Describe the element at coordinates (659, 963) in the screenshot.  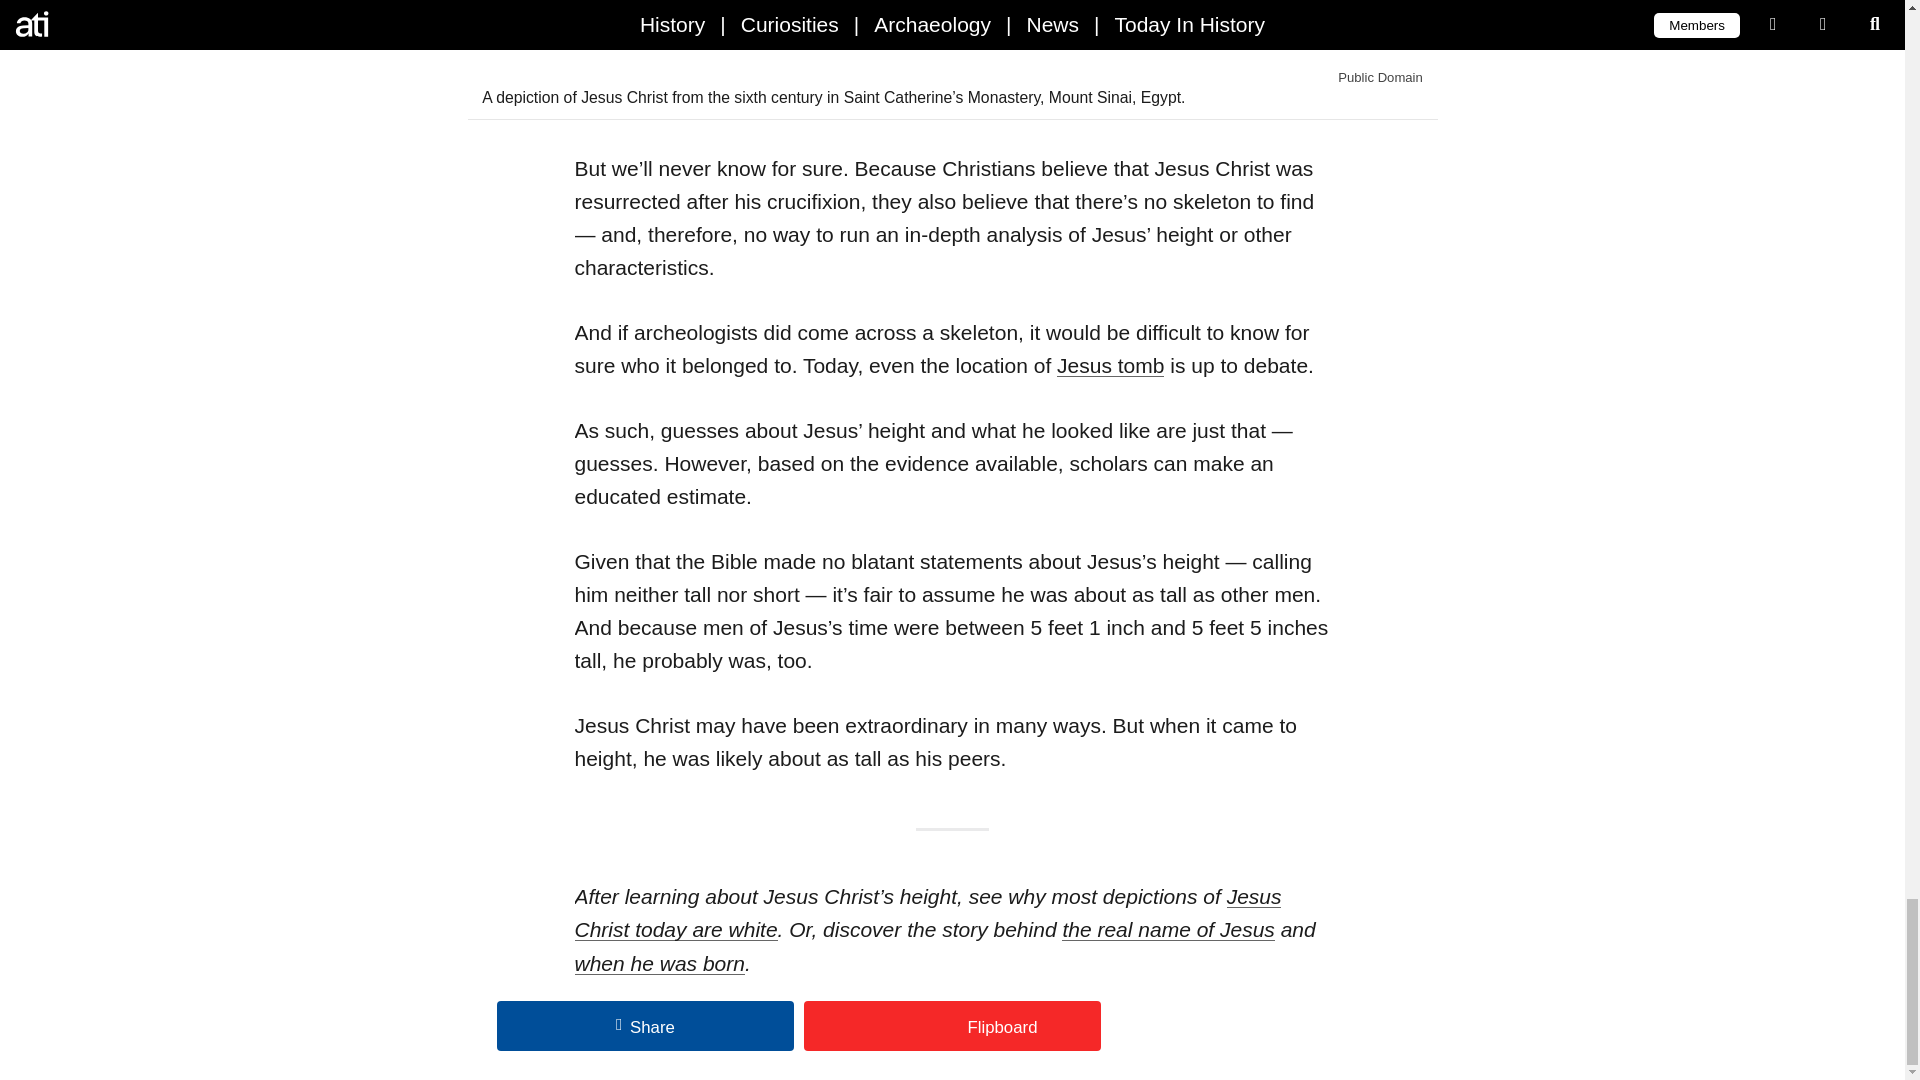
I see `when he was born` at that location.